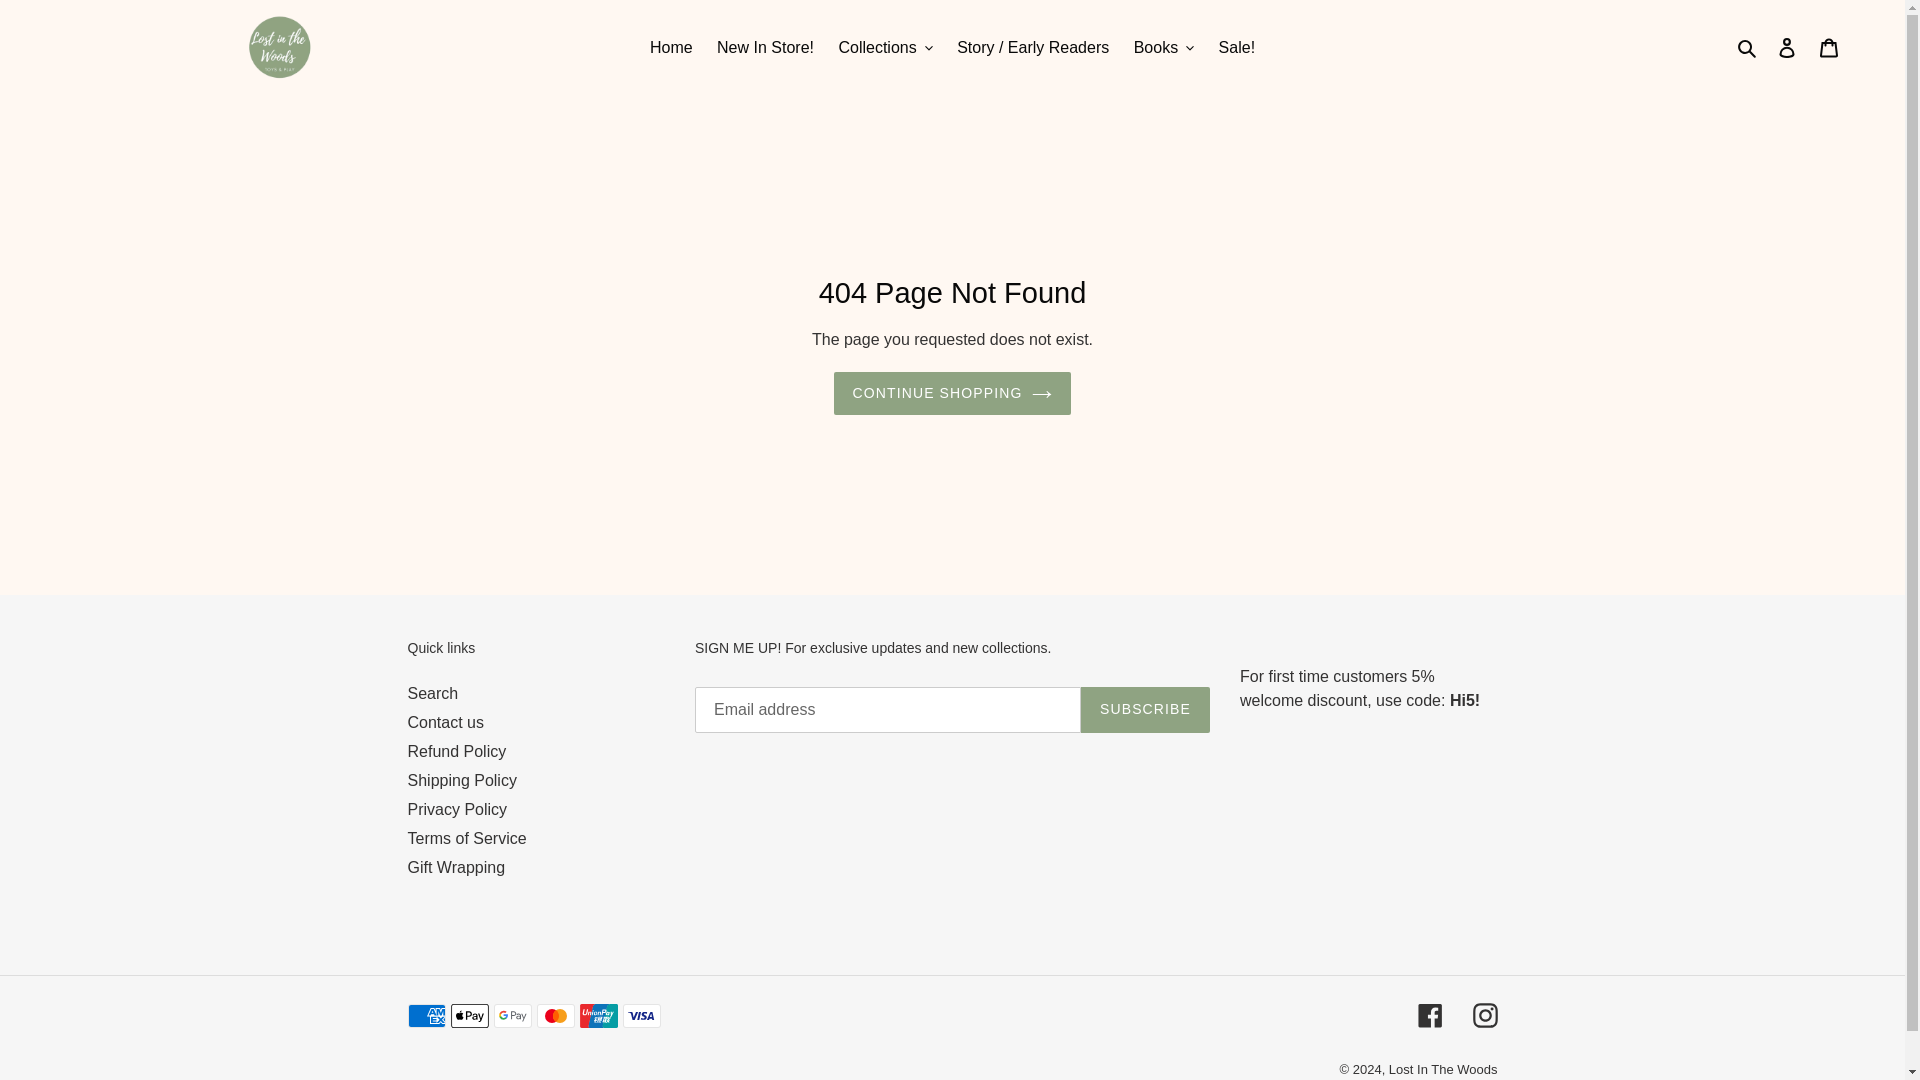 Image resolution: width=1920 pixels, height=1080 pixels. Describe the element at coordinates (764, 46) in the screenshot. I see `New In Store!` at that location.